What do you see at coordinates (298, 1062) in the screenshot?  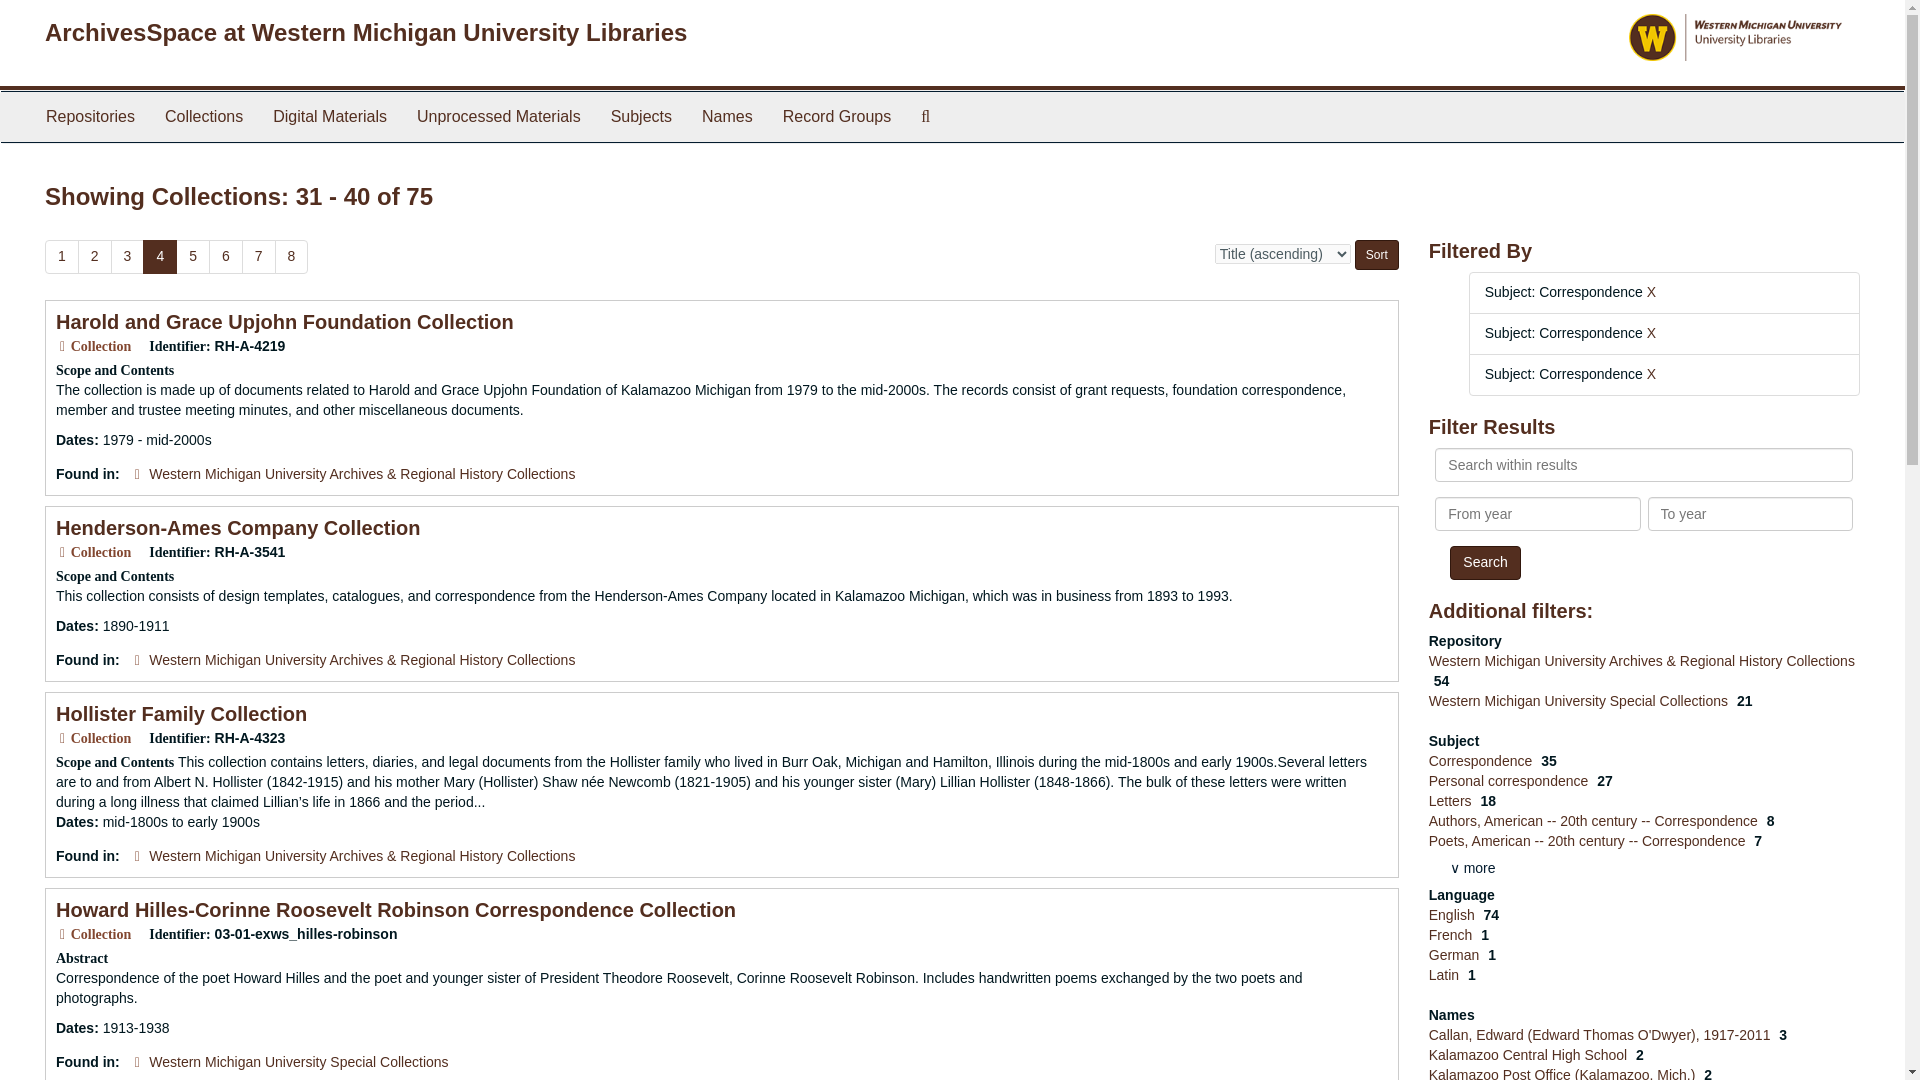 I see `Western Michigan University Special Collections` at bounding box center [298, 1062].